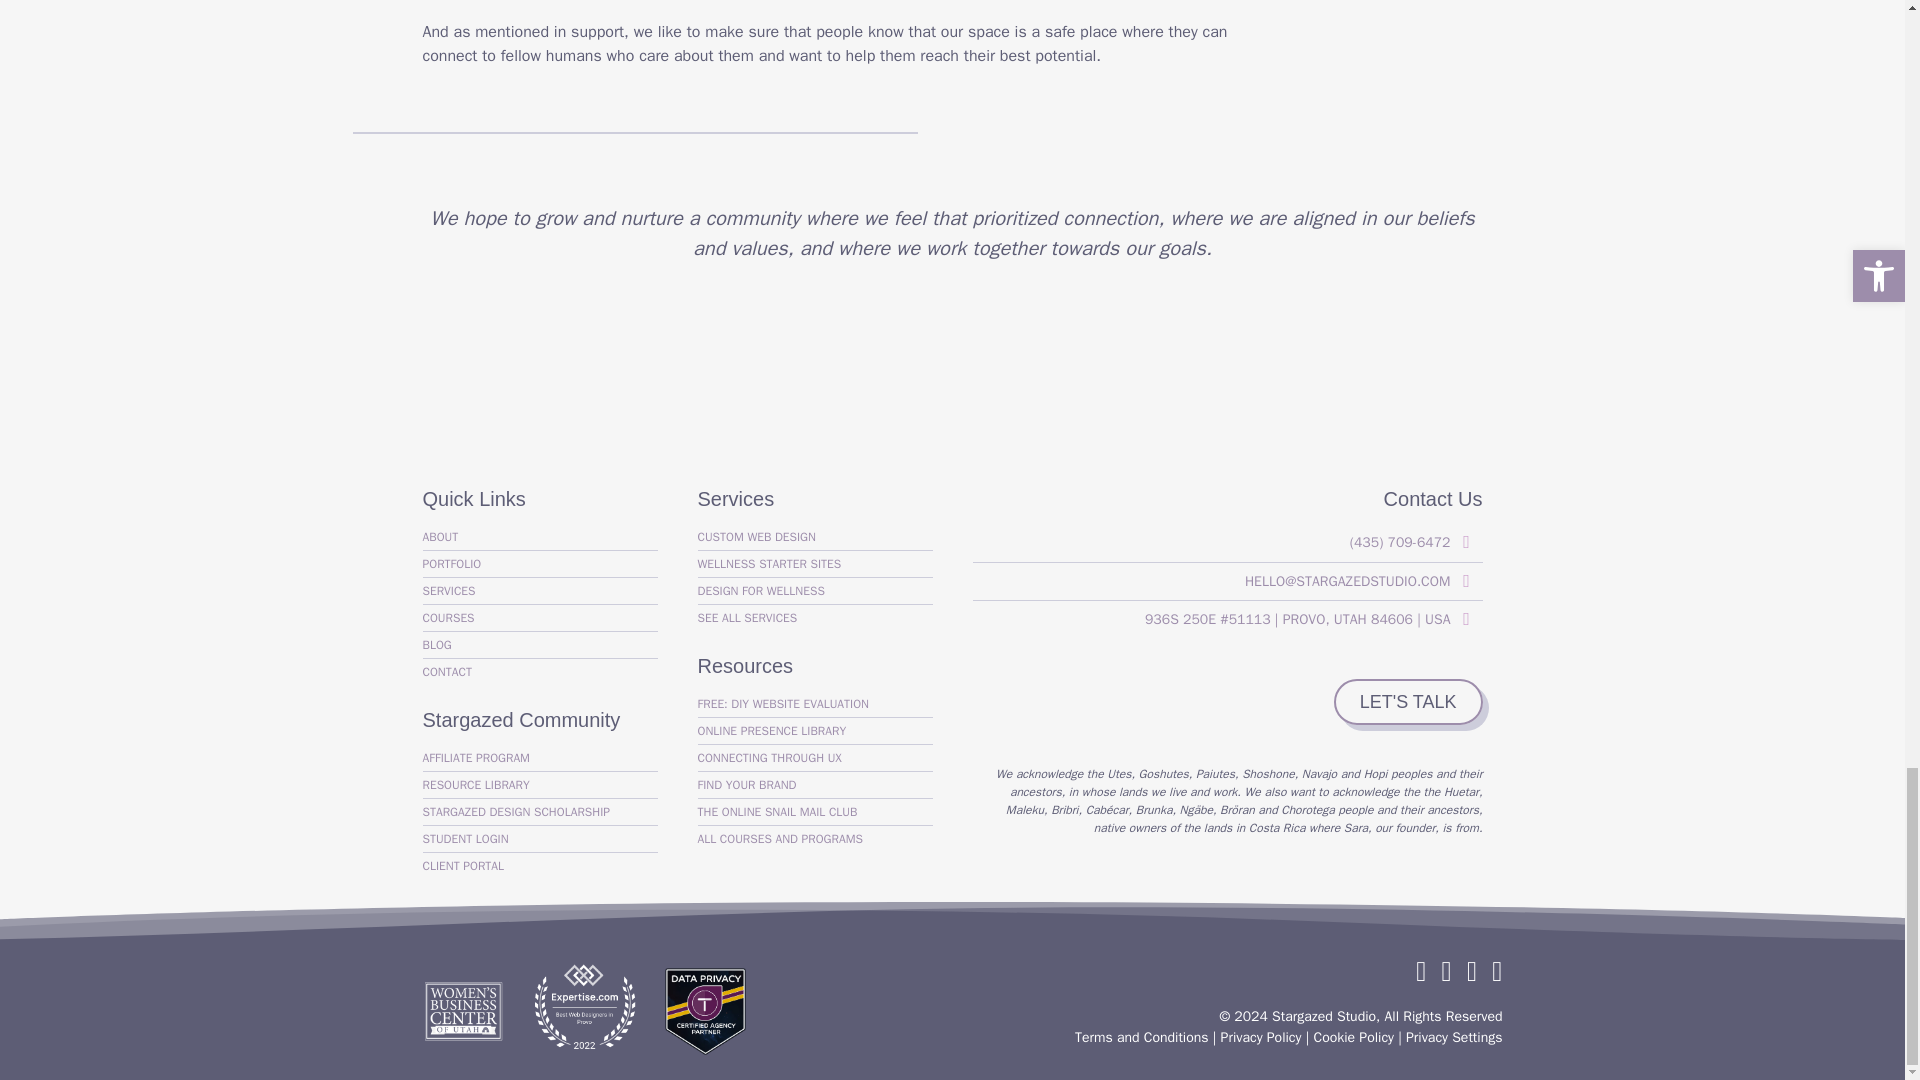  Describe the element at coordinates (539, 785) in the screenshot. I see `RESOURCE LIBRARY` at that location.